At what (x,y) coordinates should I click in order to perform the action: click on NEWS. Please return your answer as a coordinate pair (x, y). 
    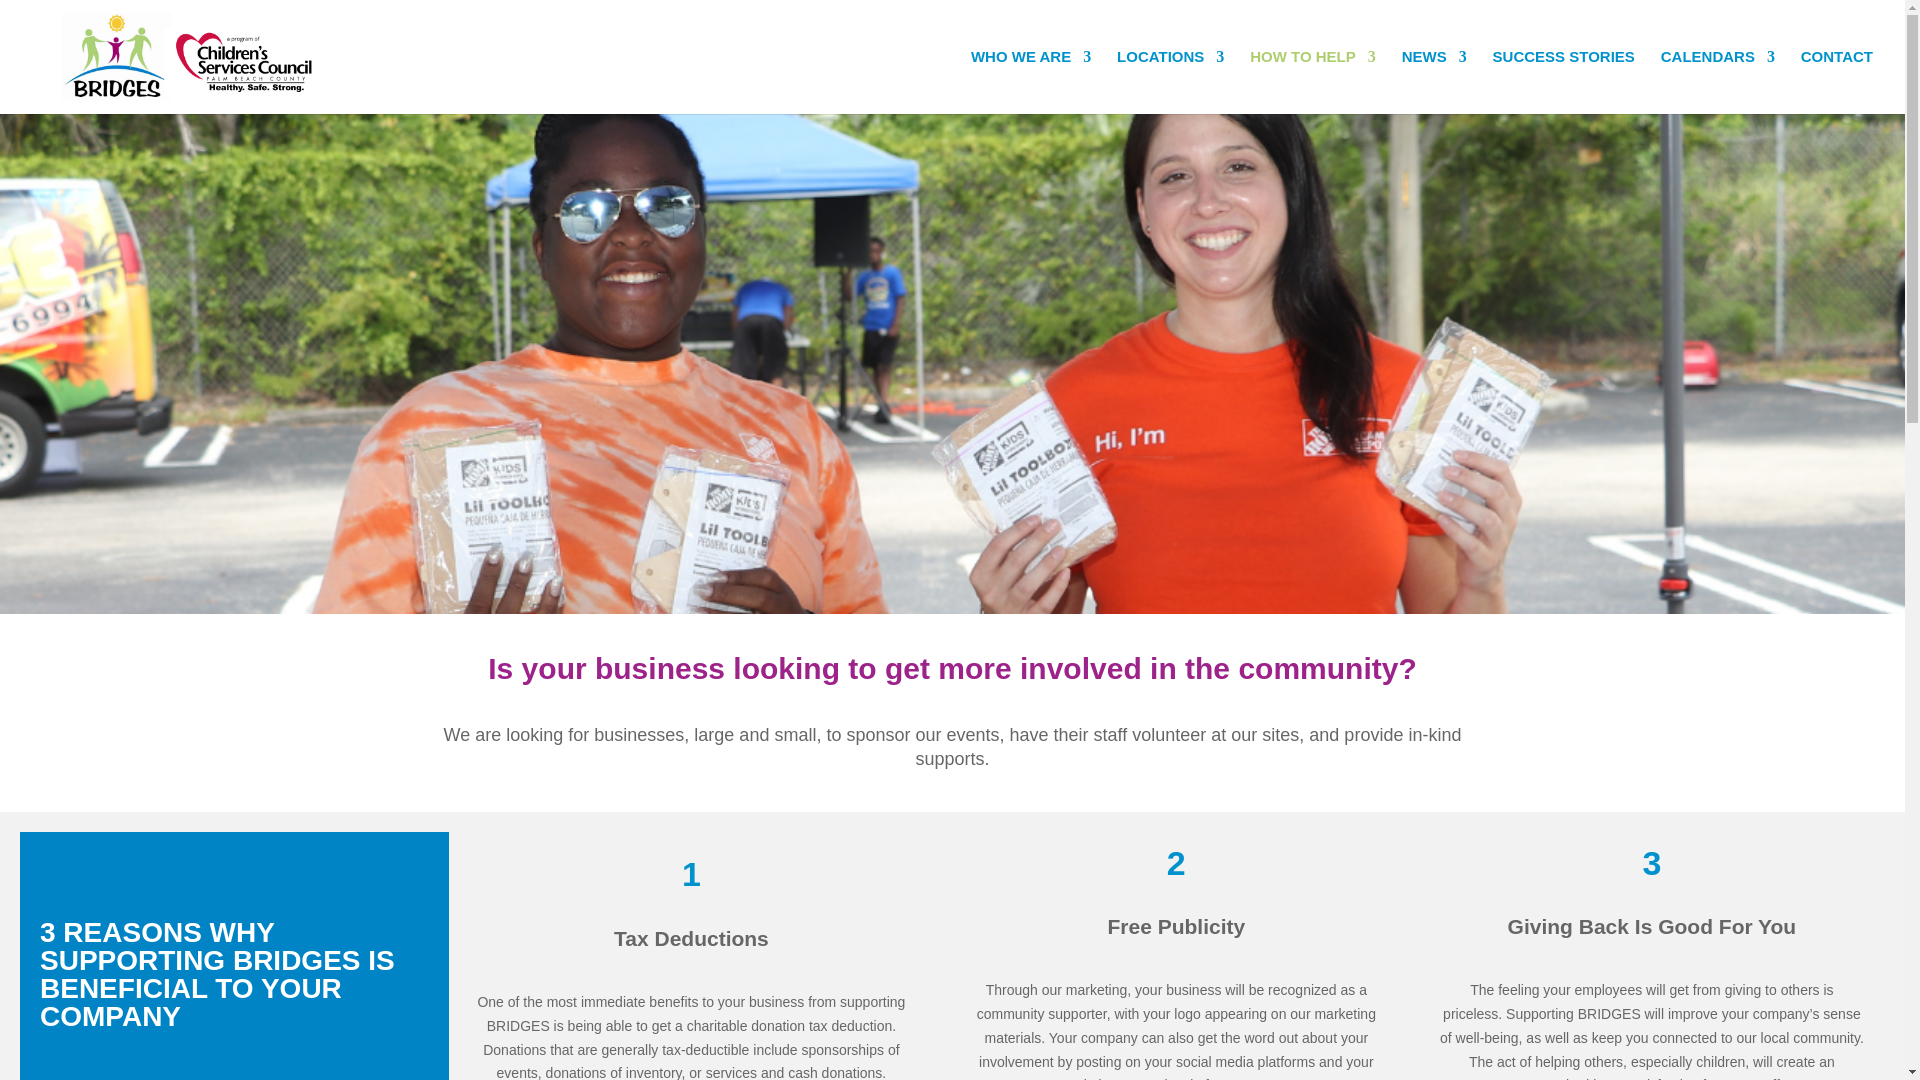
    Looking at the image, I should click on (1434, 82).